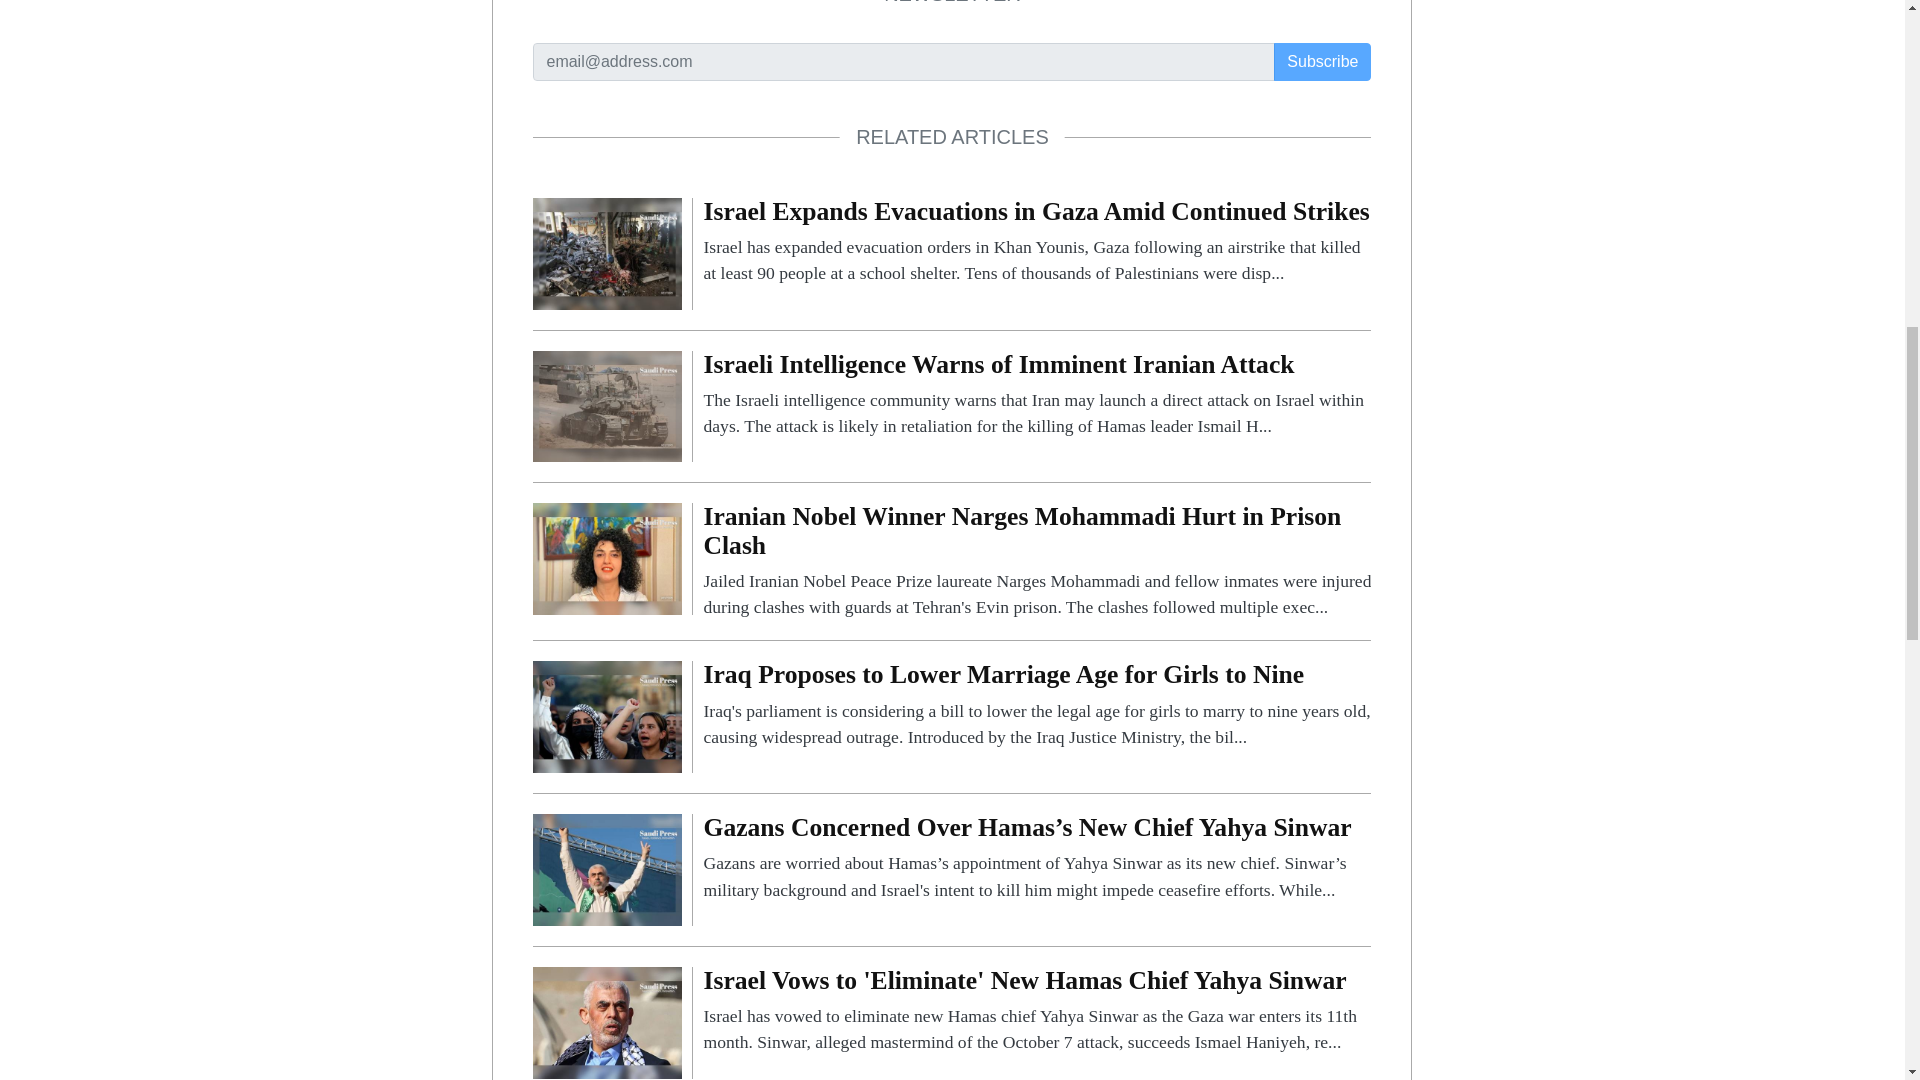 This screenshot has width=1920, height=1080. What do you see at coordinates (1322, 62) in the screenshot?
I see `Subscribe` at bounding box center [1322, 62].